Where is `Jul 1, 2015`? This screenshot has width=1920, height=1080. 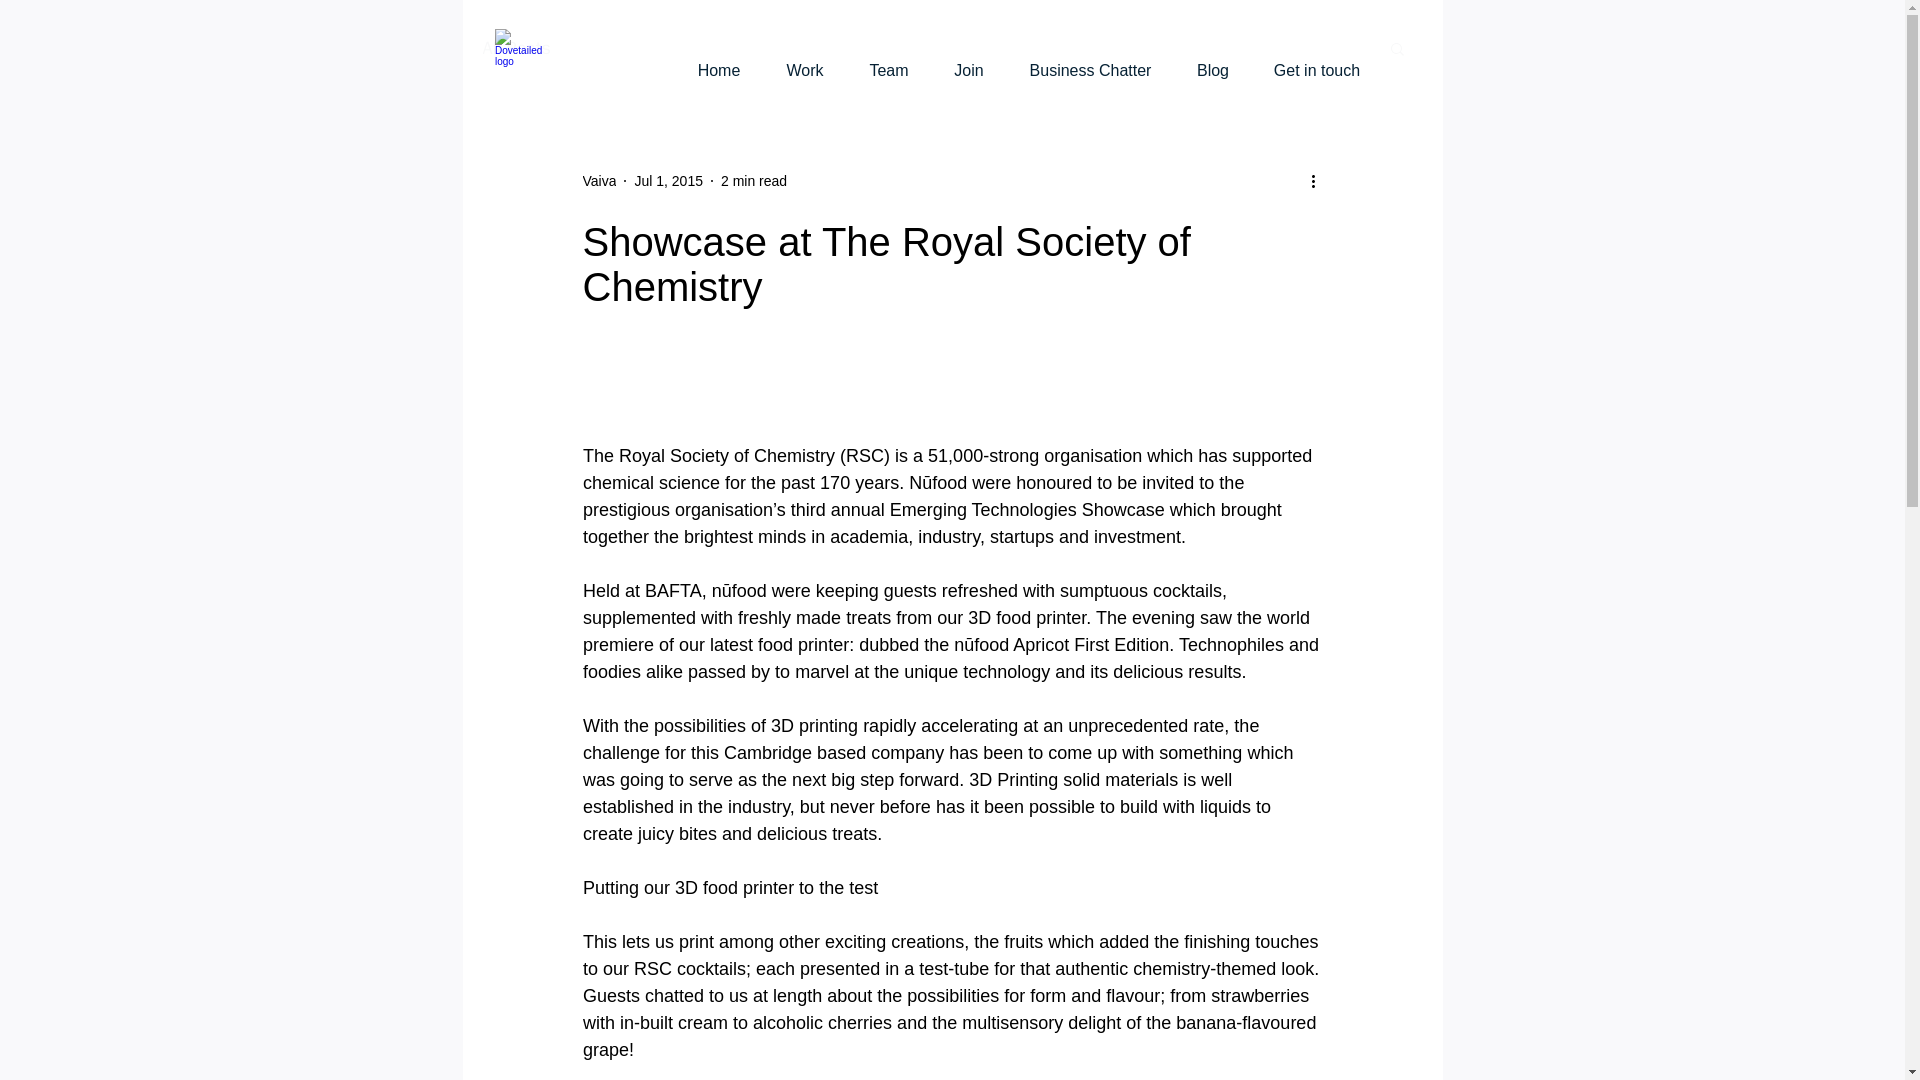 Jul 1, 2015 is located at coordinates (668, 179).